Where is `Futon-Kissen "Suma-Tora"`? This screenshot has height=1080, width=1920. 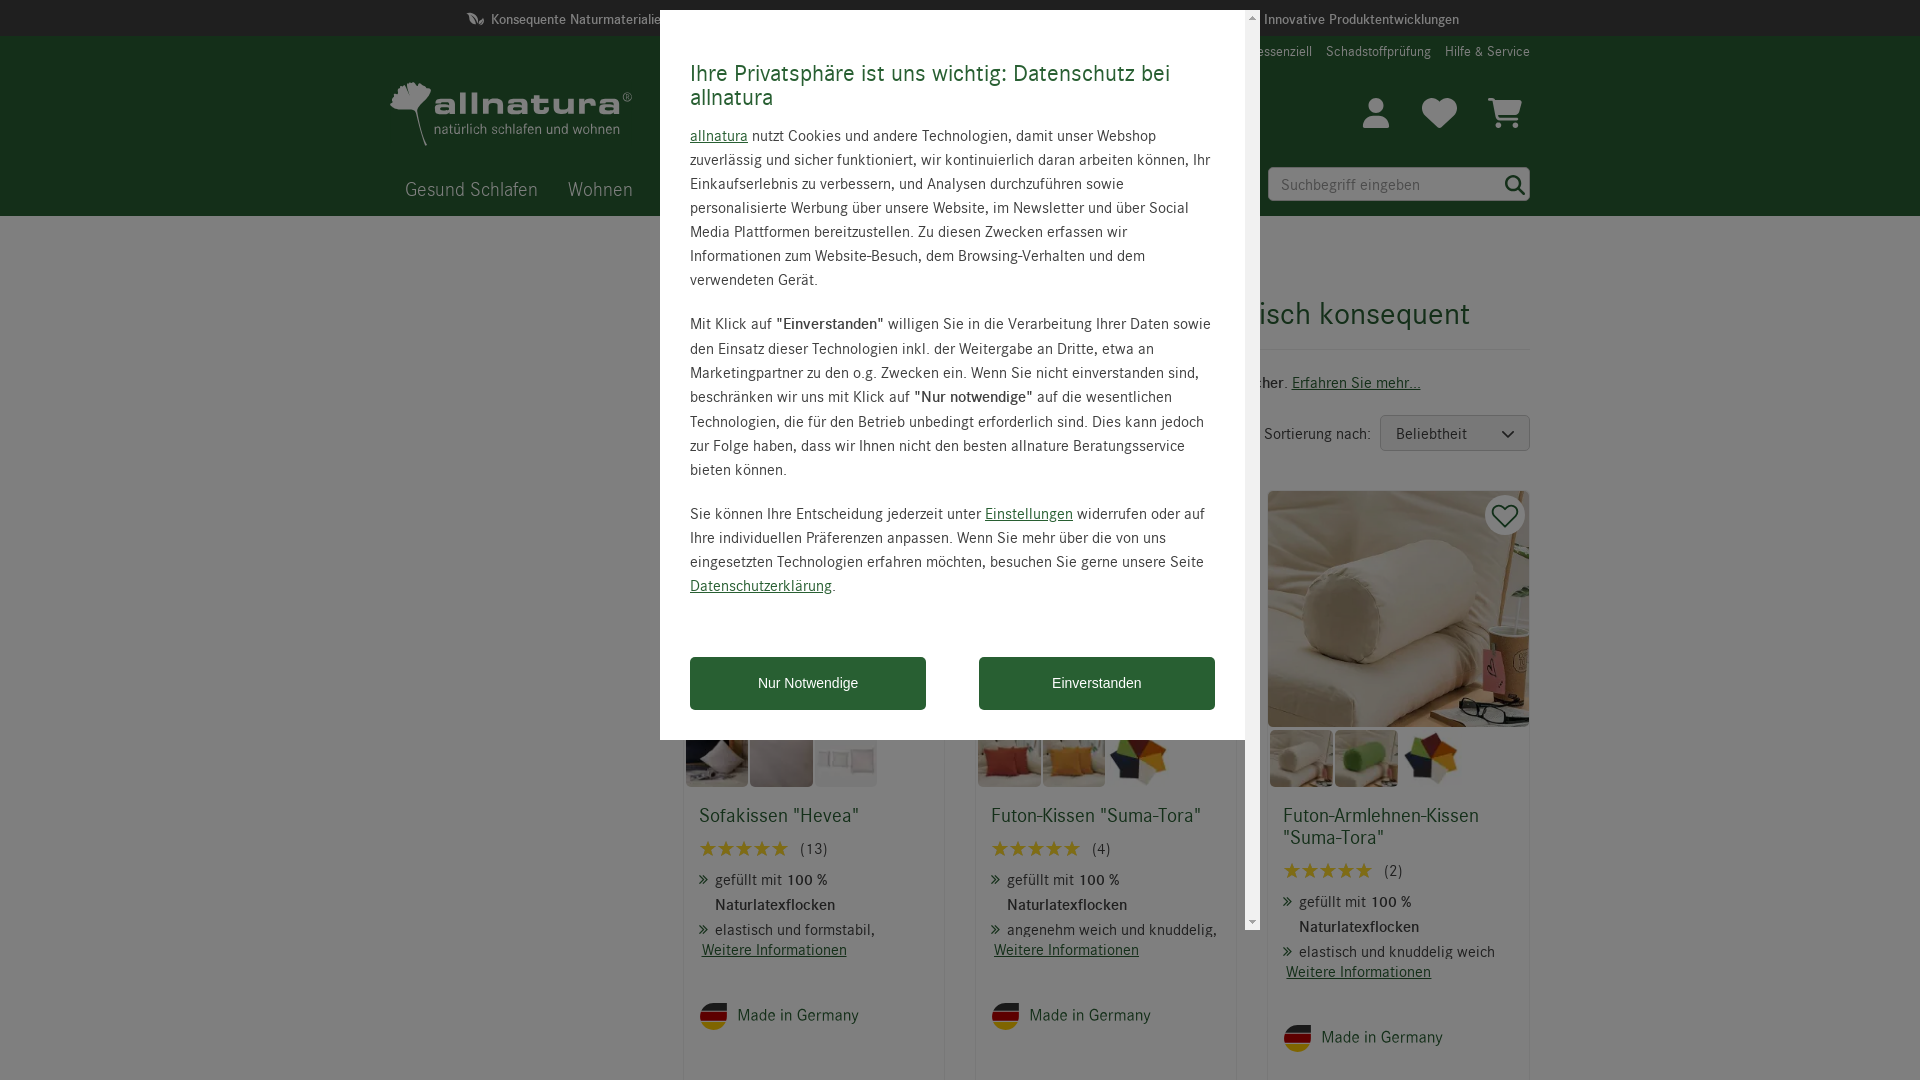
Futon-Kissen "Suma-Tora" is located at coordinates (1106, 815).